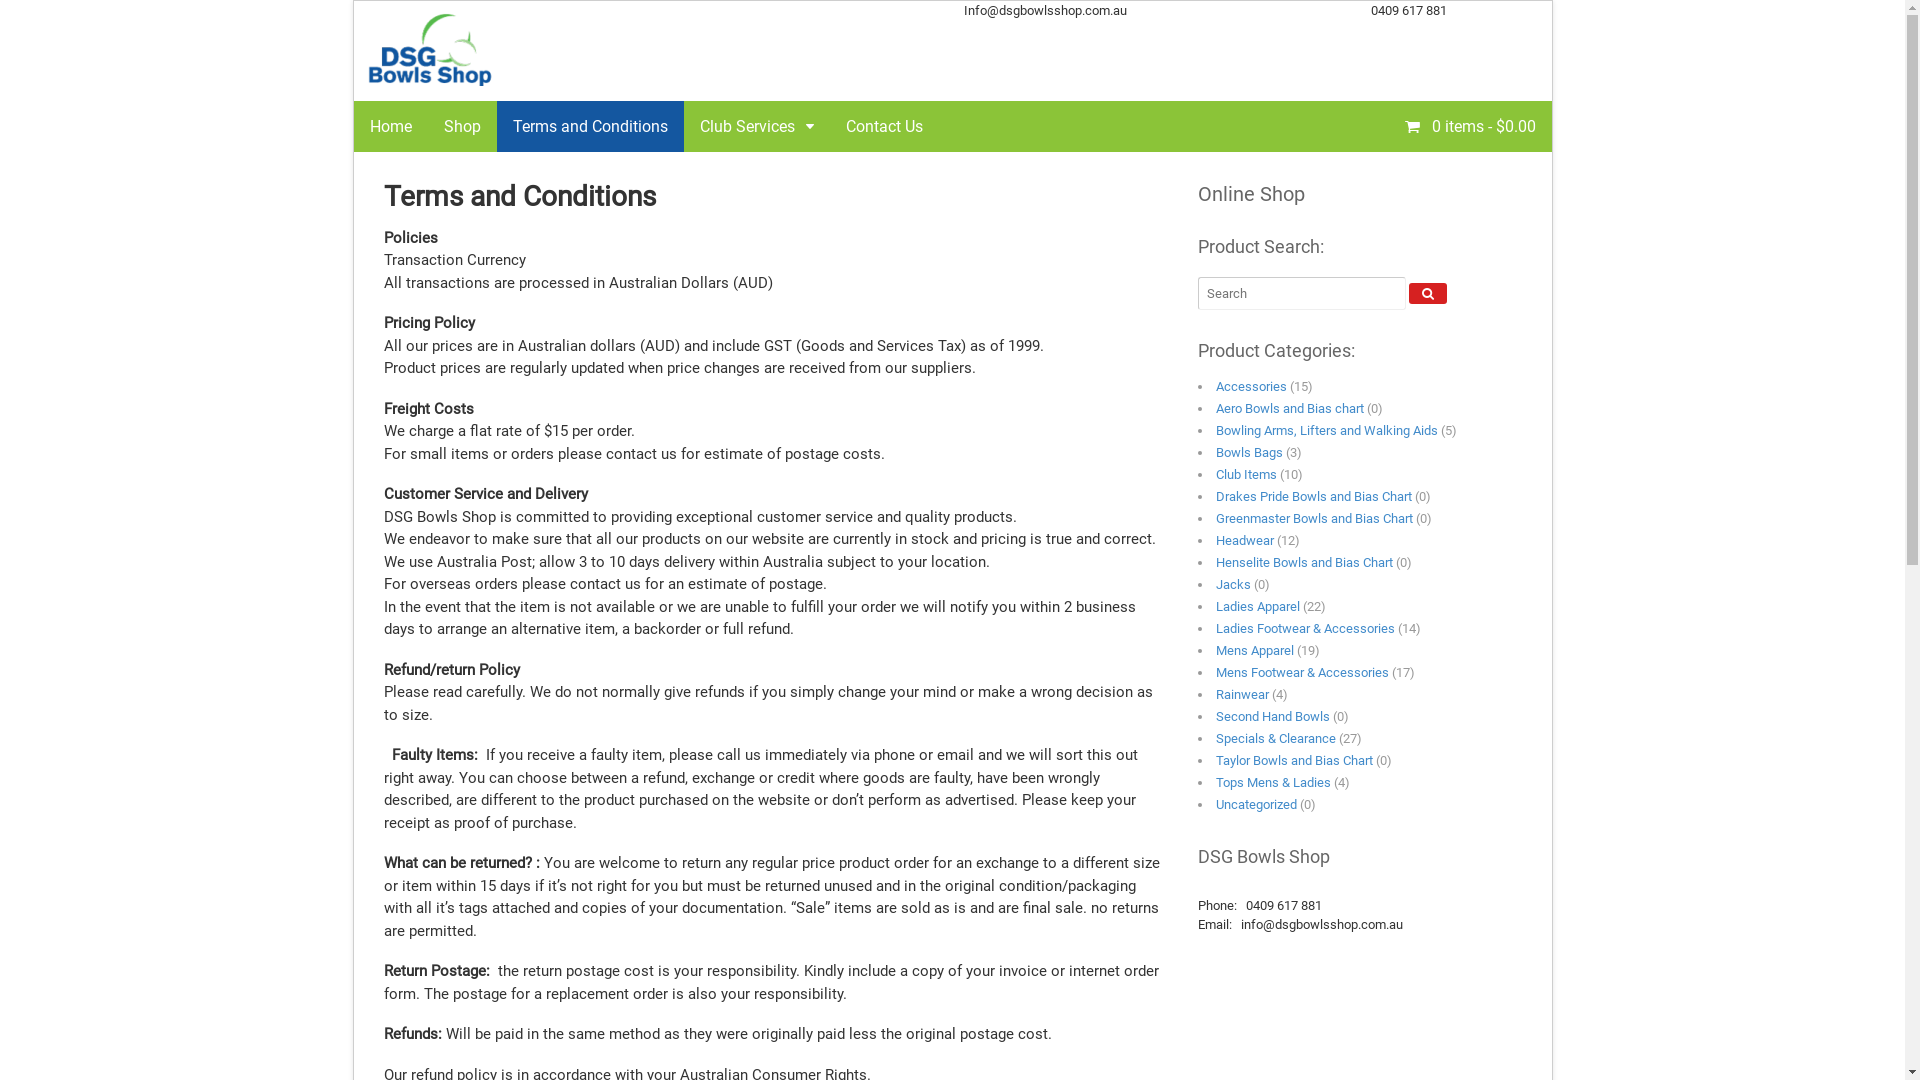  Describe the element at coordinates (1246, 474) in the screenshot. I see `Club Items` at that location.